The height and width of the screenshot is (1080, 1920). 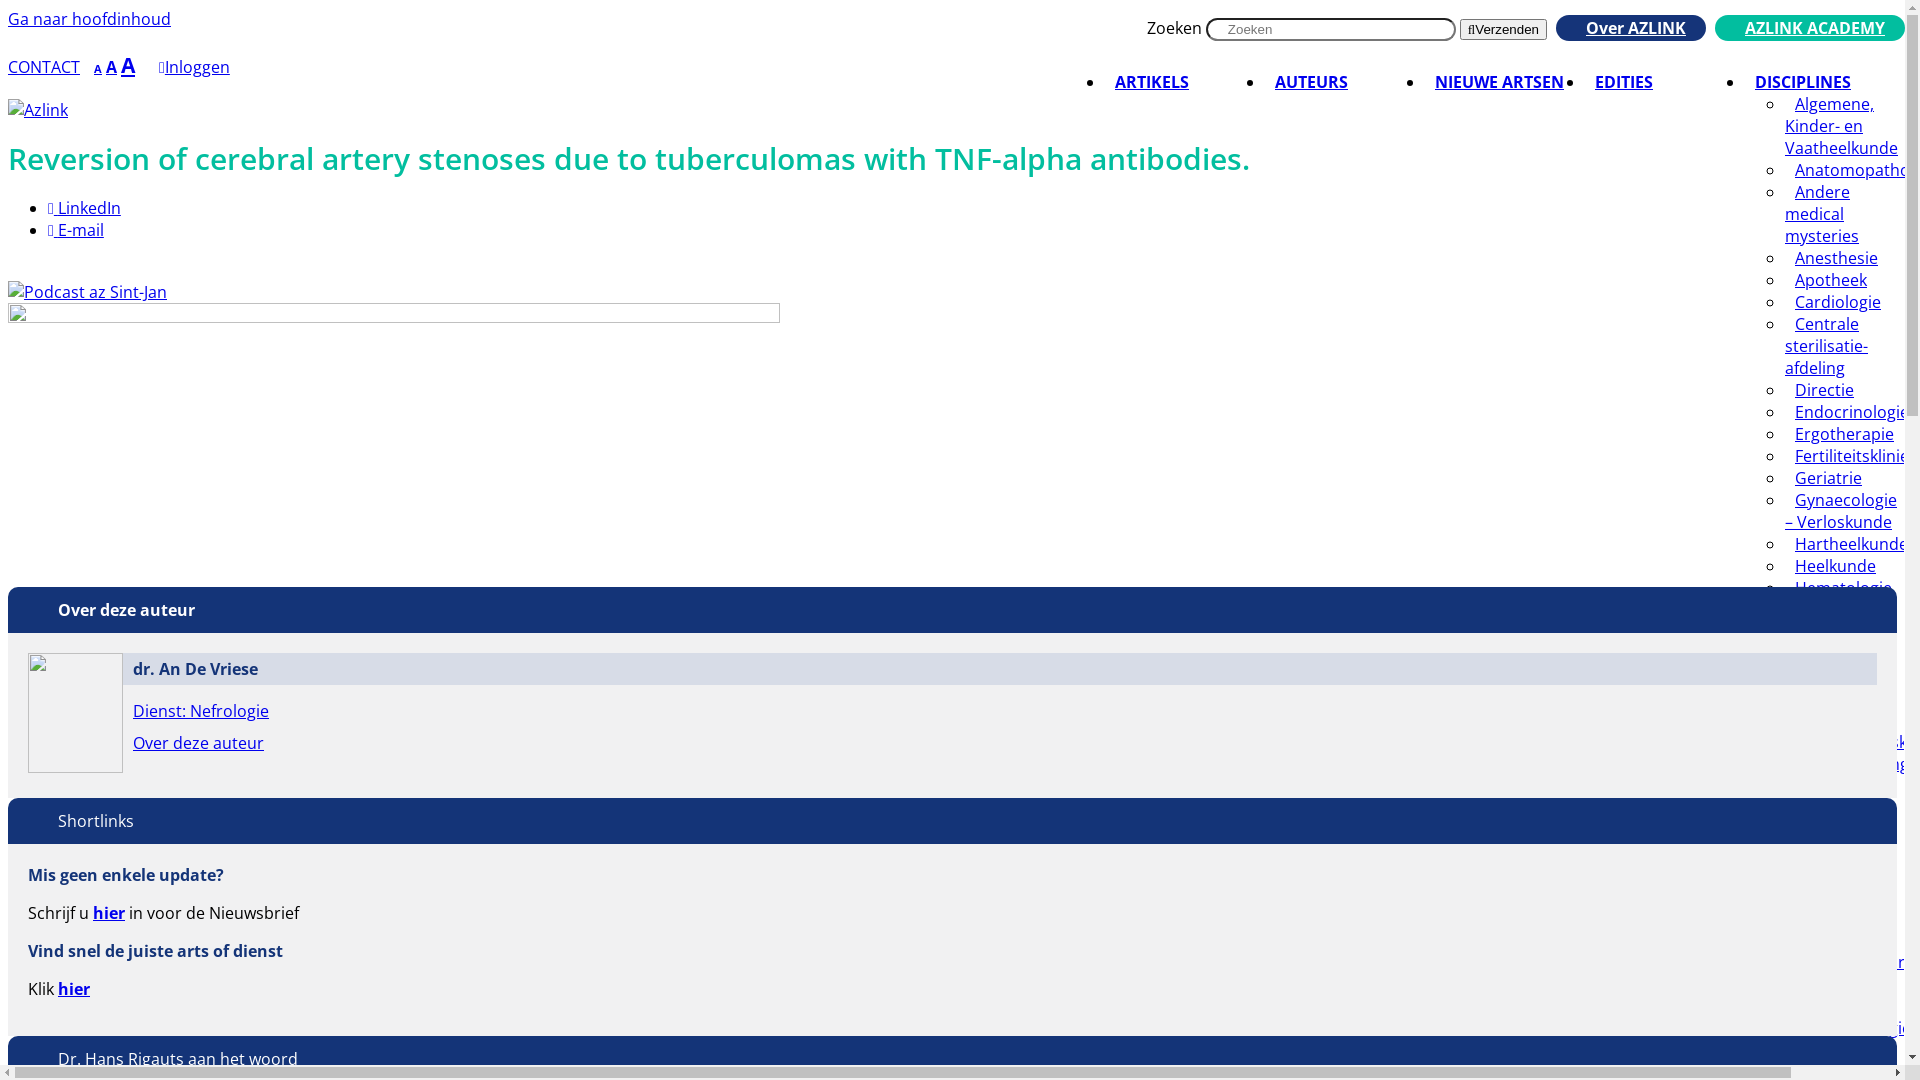 I want to click on Verzenden, so click(x=1504, y=30).